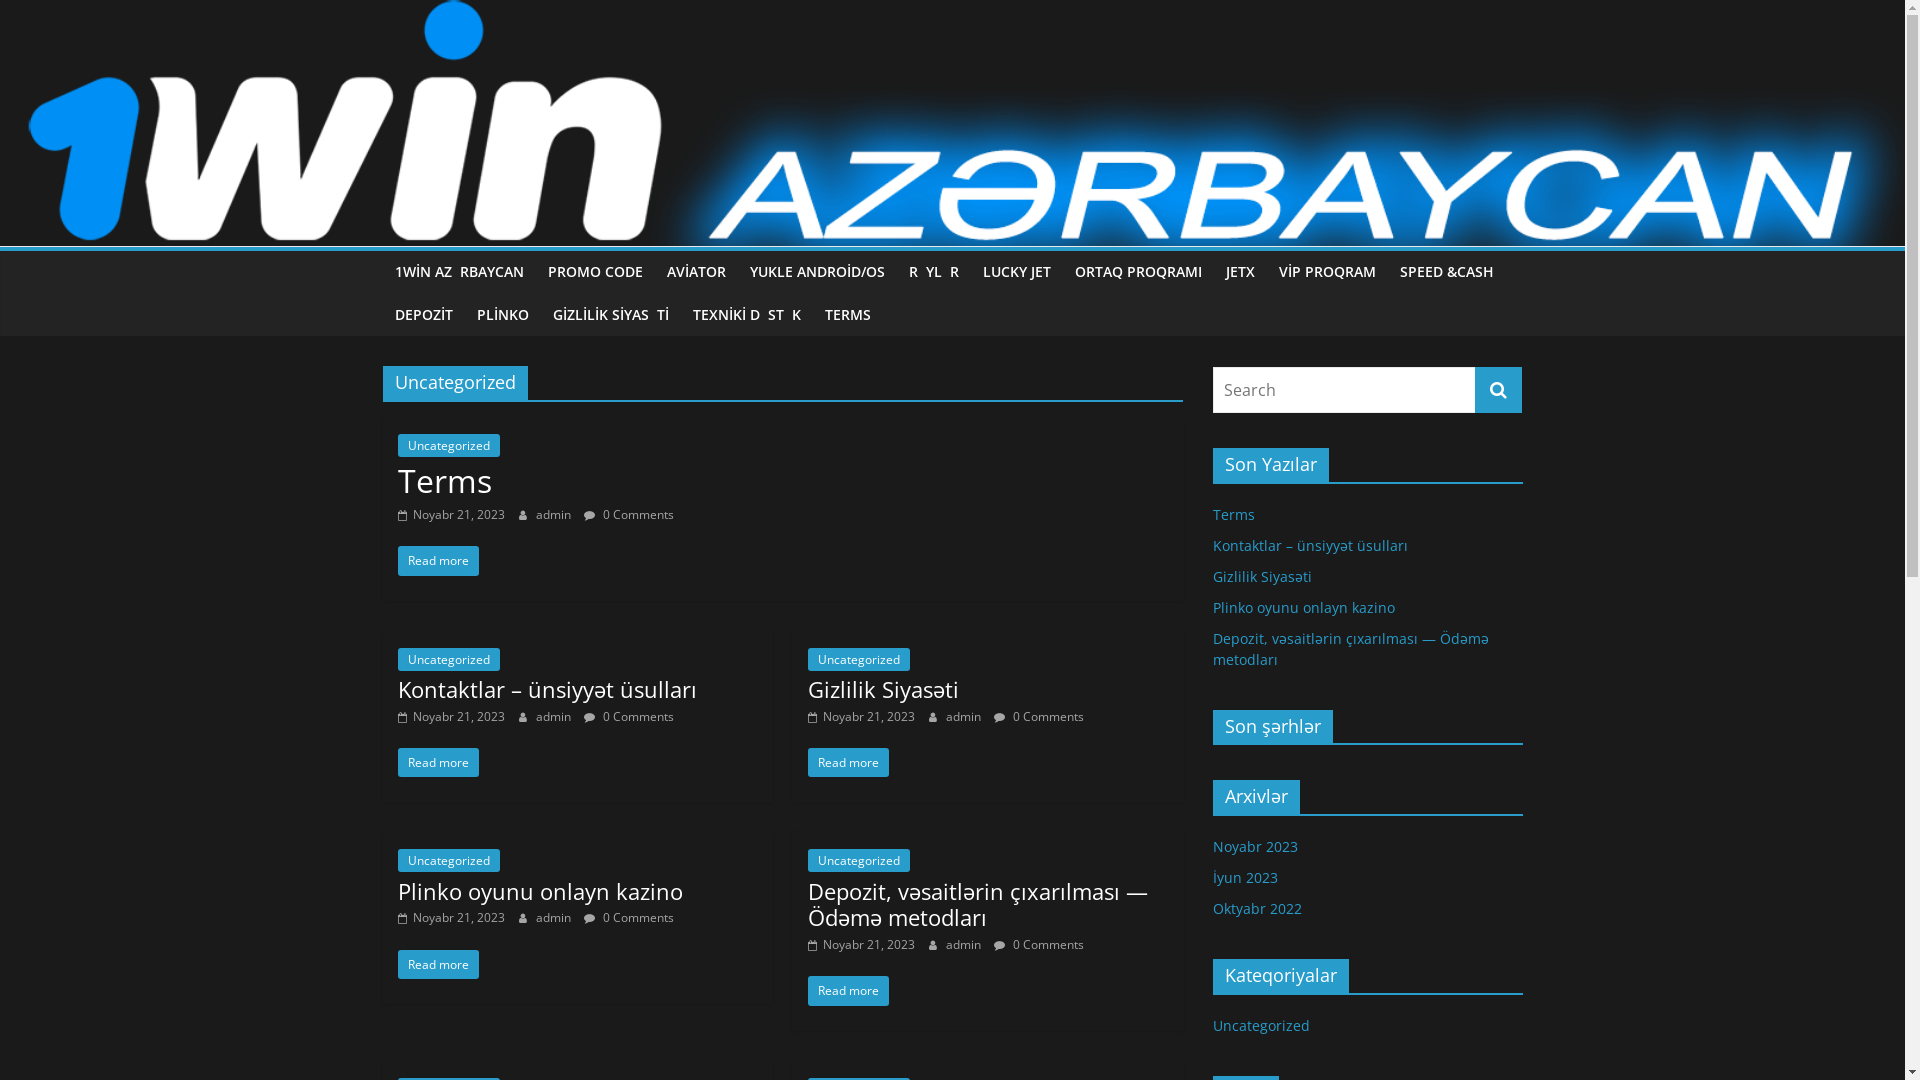 The width and height of the screenshot is (1920, 1080). What do you see at coordinates (862, 716) in the screenshot?
I see `Noyabr 21, 2023` at bounding box center [862, 716].